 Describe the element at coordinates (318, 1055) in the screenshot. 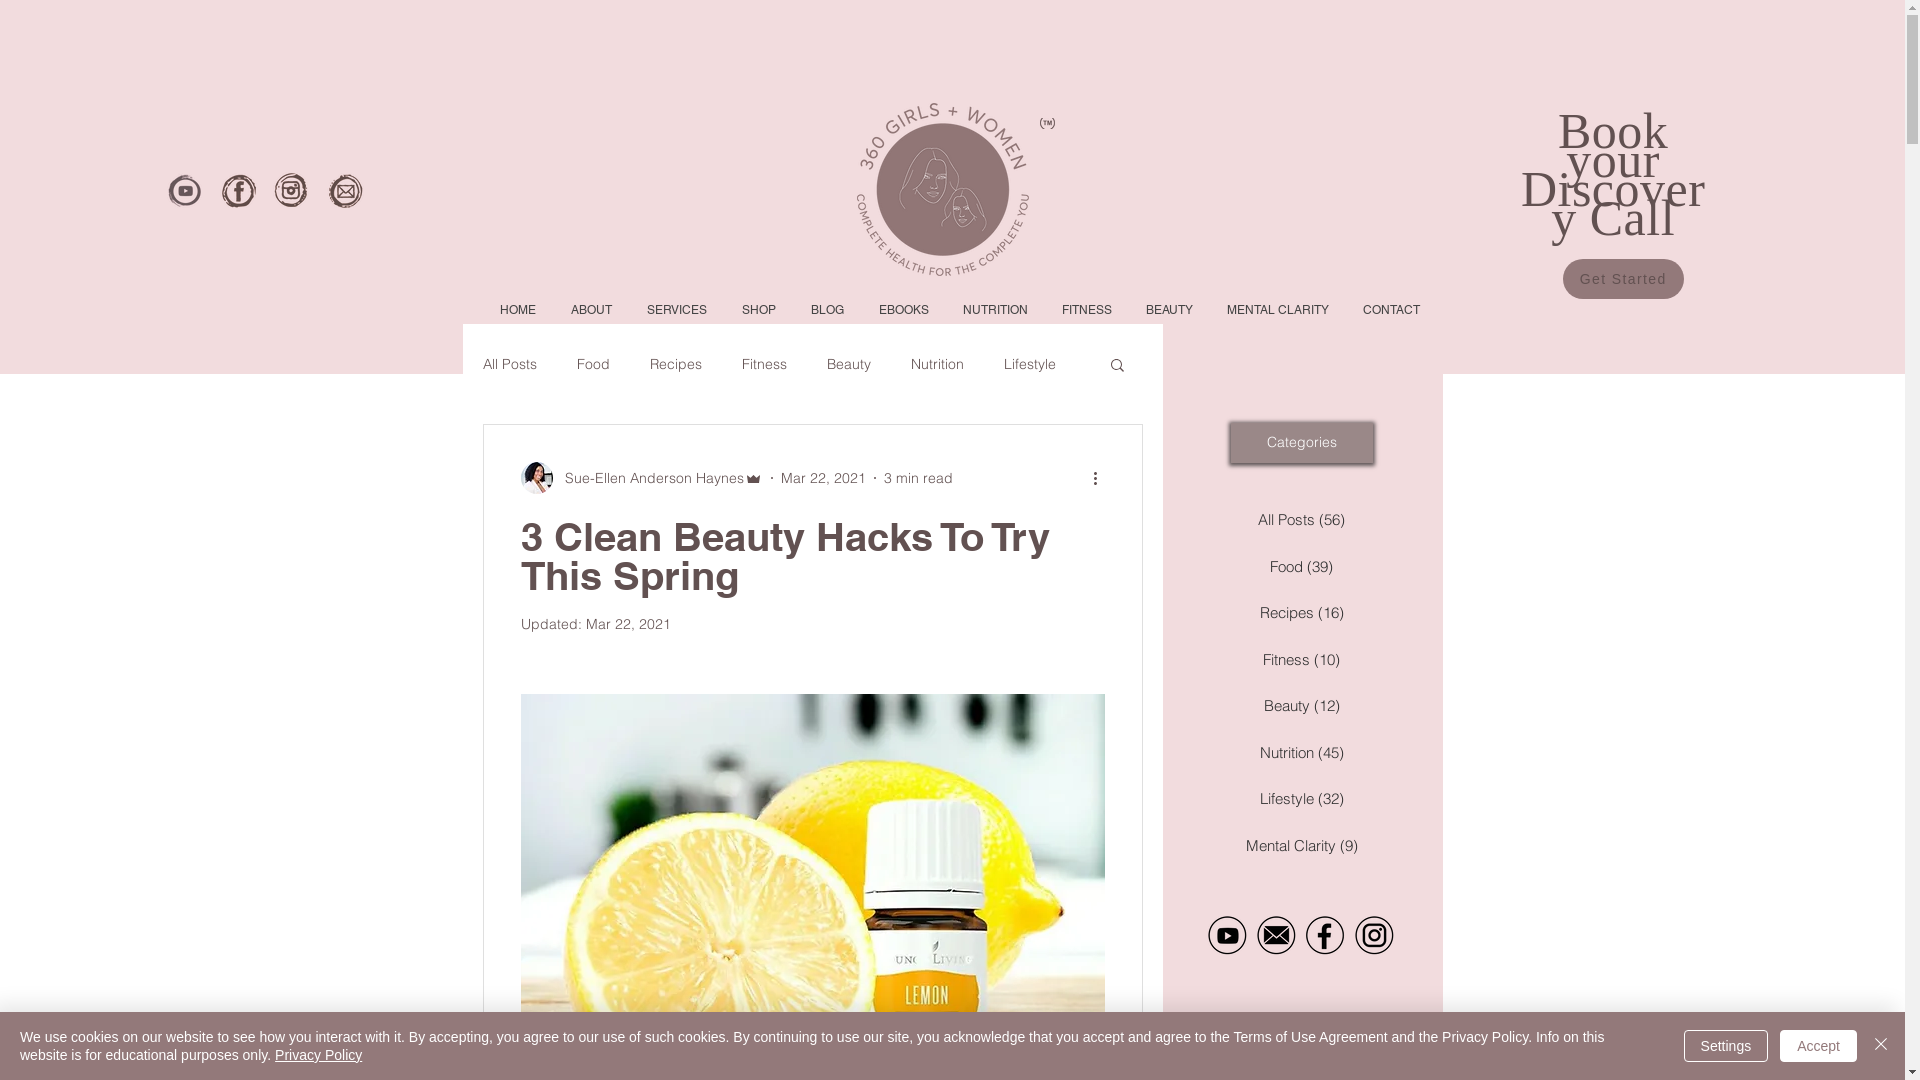

I see `Privacy Policy` at that location.